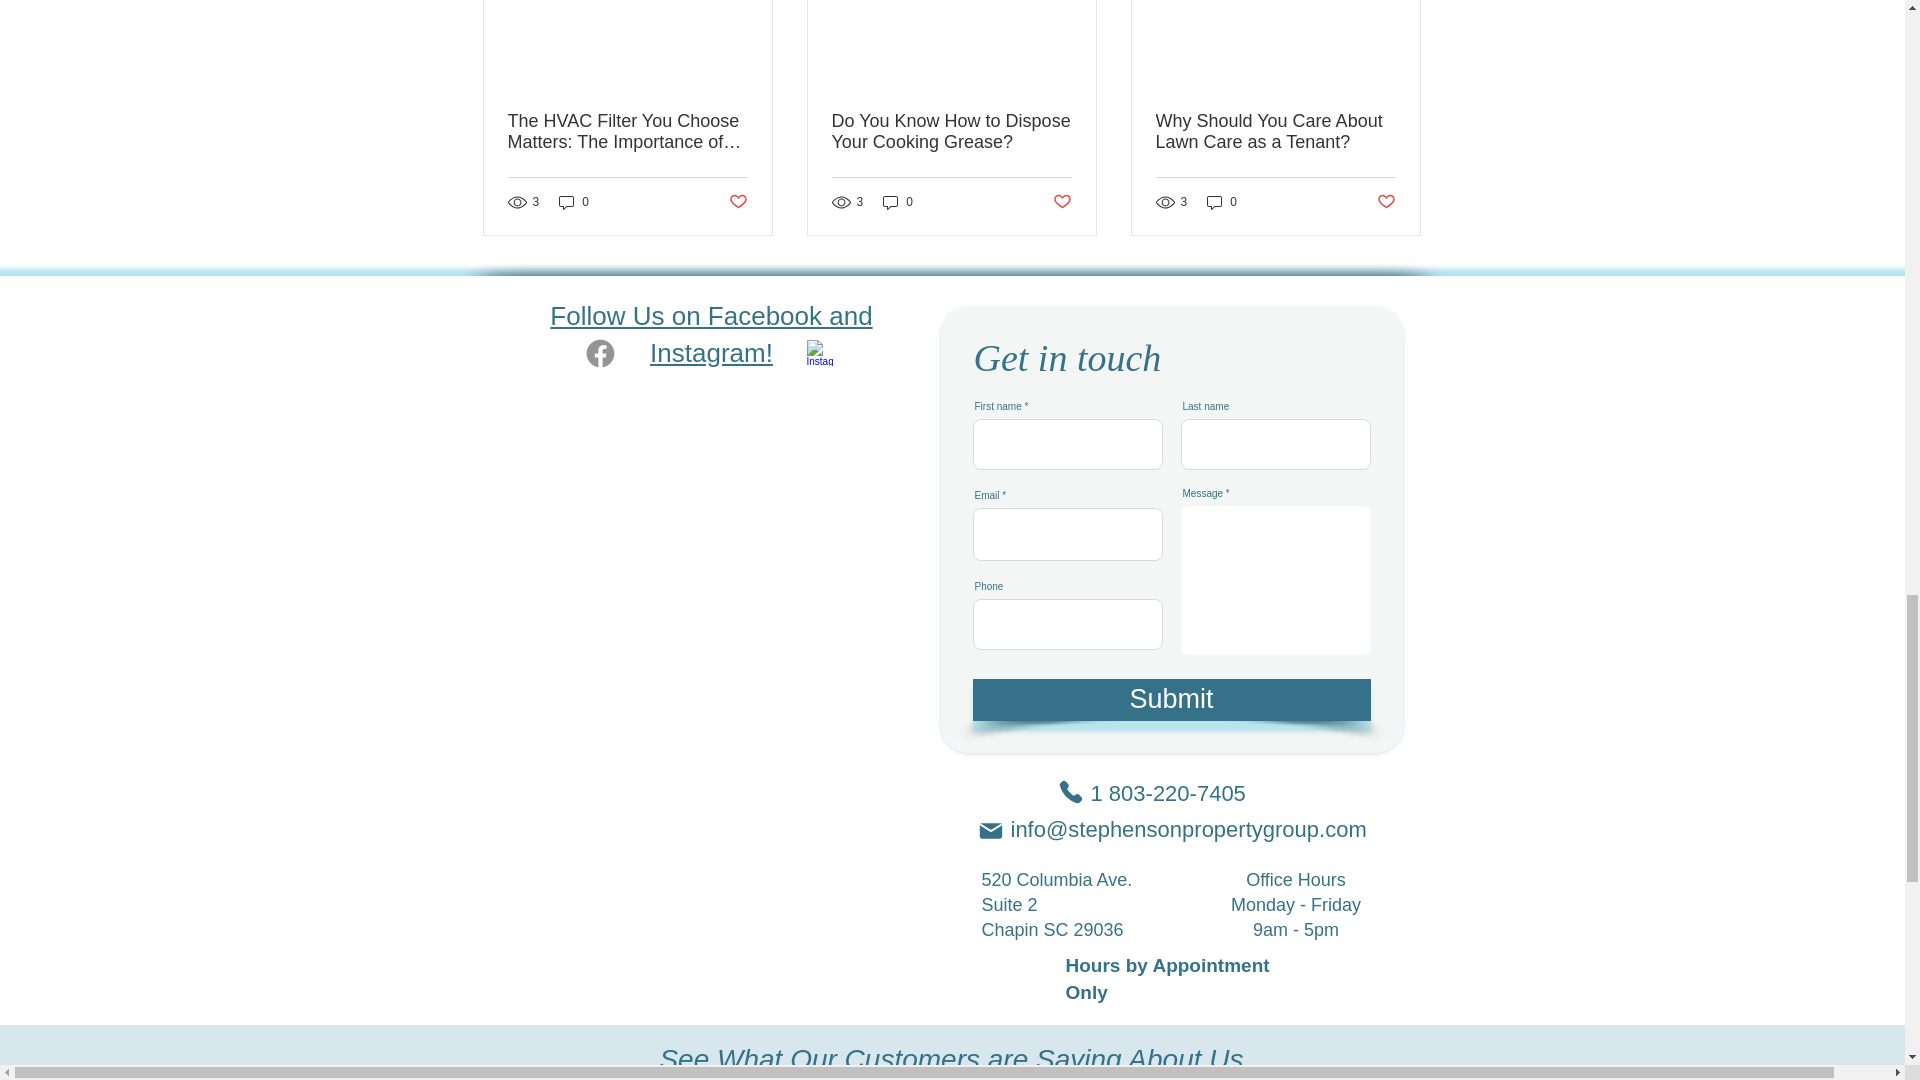 The width and height of the screenshot is (1920, 1080). What do you see at coordinates (574, 202) in the screenshot?
I see `0` at bounding box center [574, 202].